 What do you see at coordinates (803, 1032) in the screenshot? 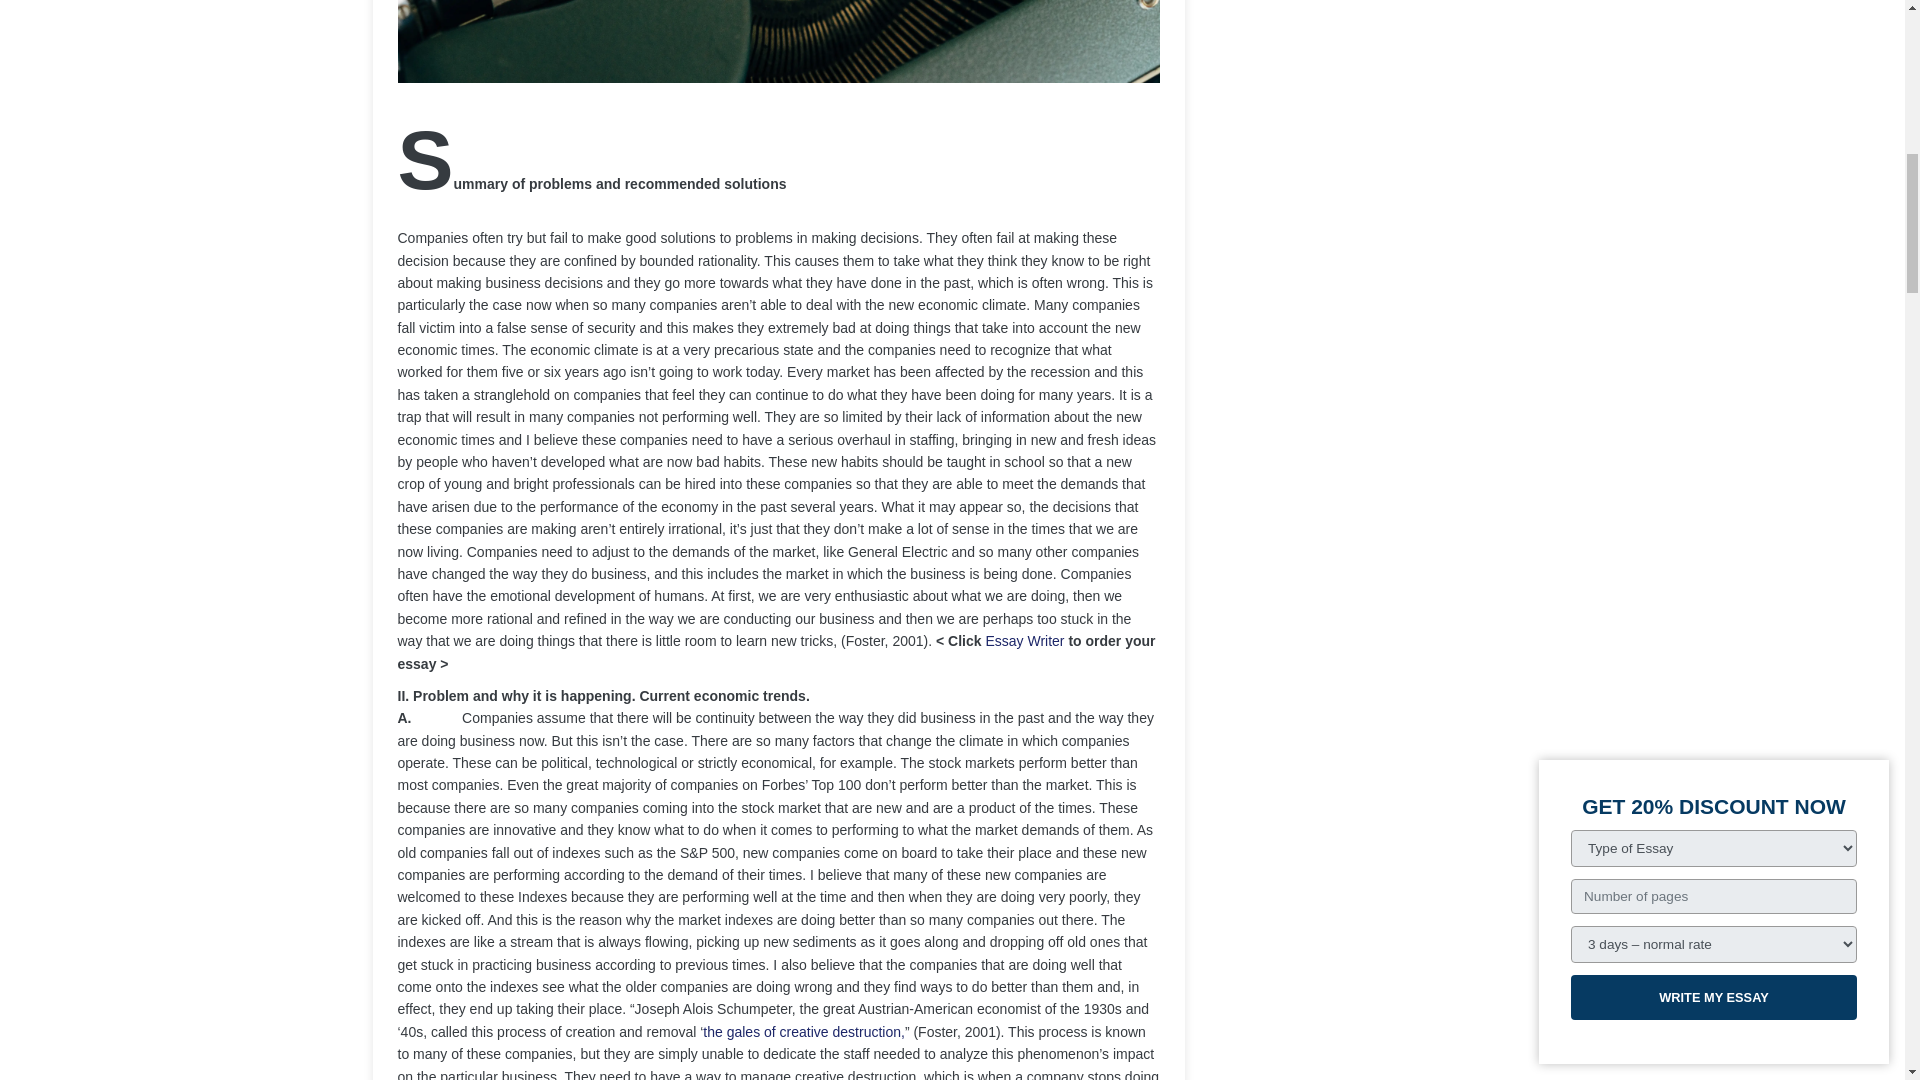
I see `the gales of creative destruction,` at bounding box center [803, 1032].